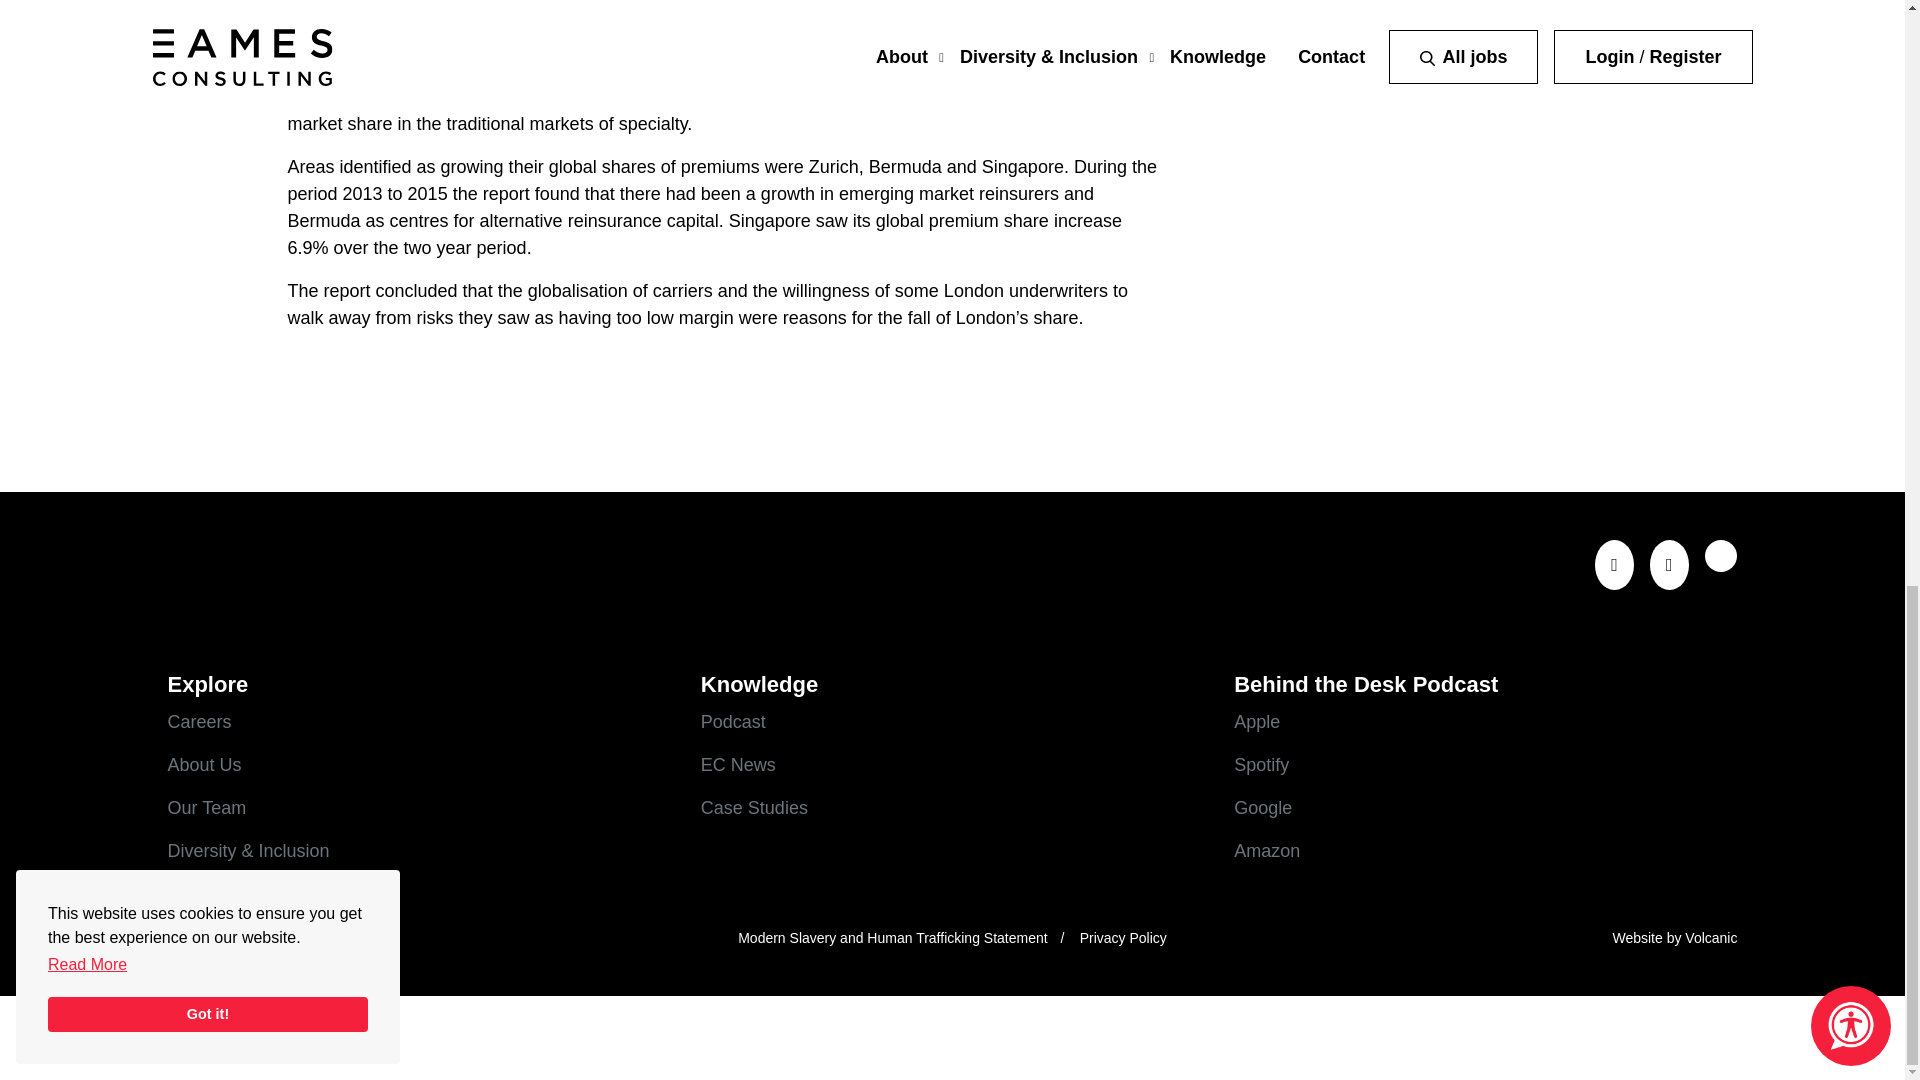 The image size is (1920, 1080). I want to click on About Us, so click(419, 764).